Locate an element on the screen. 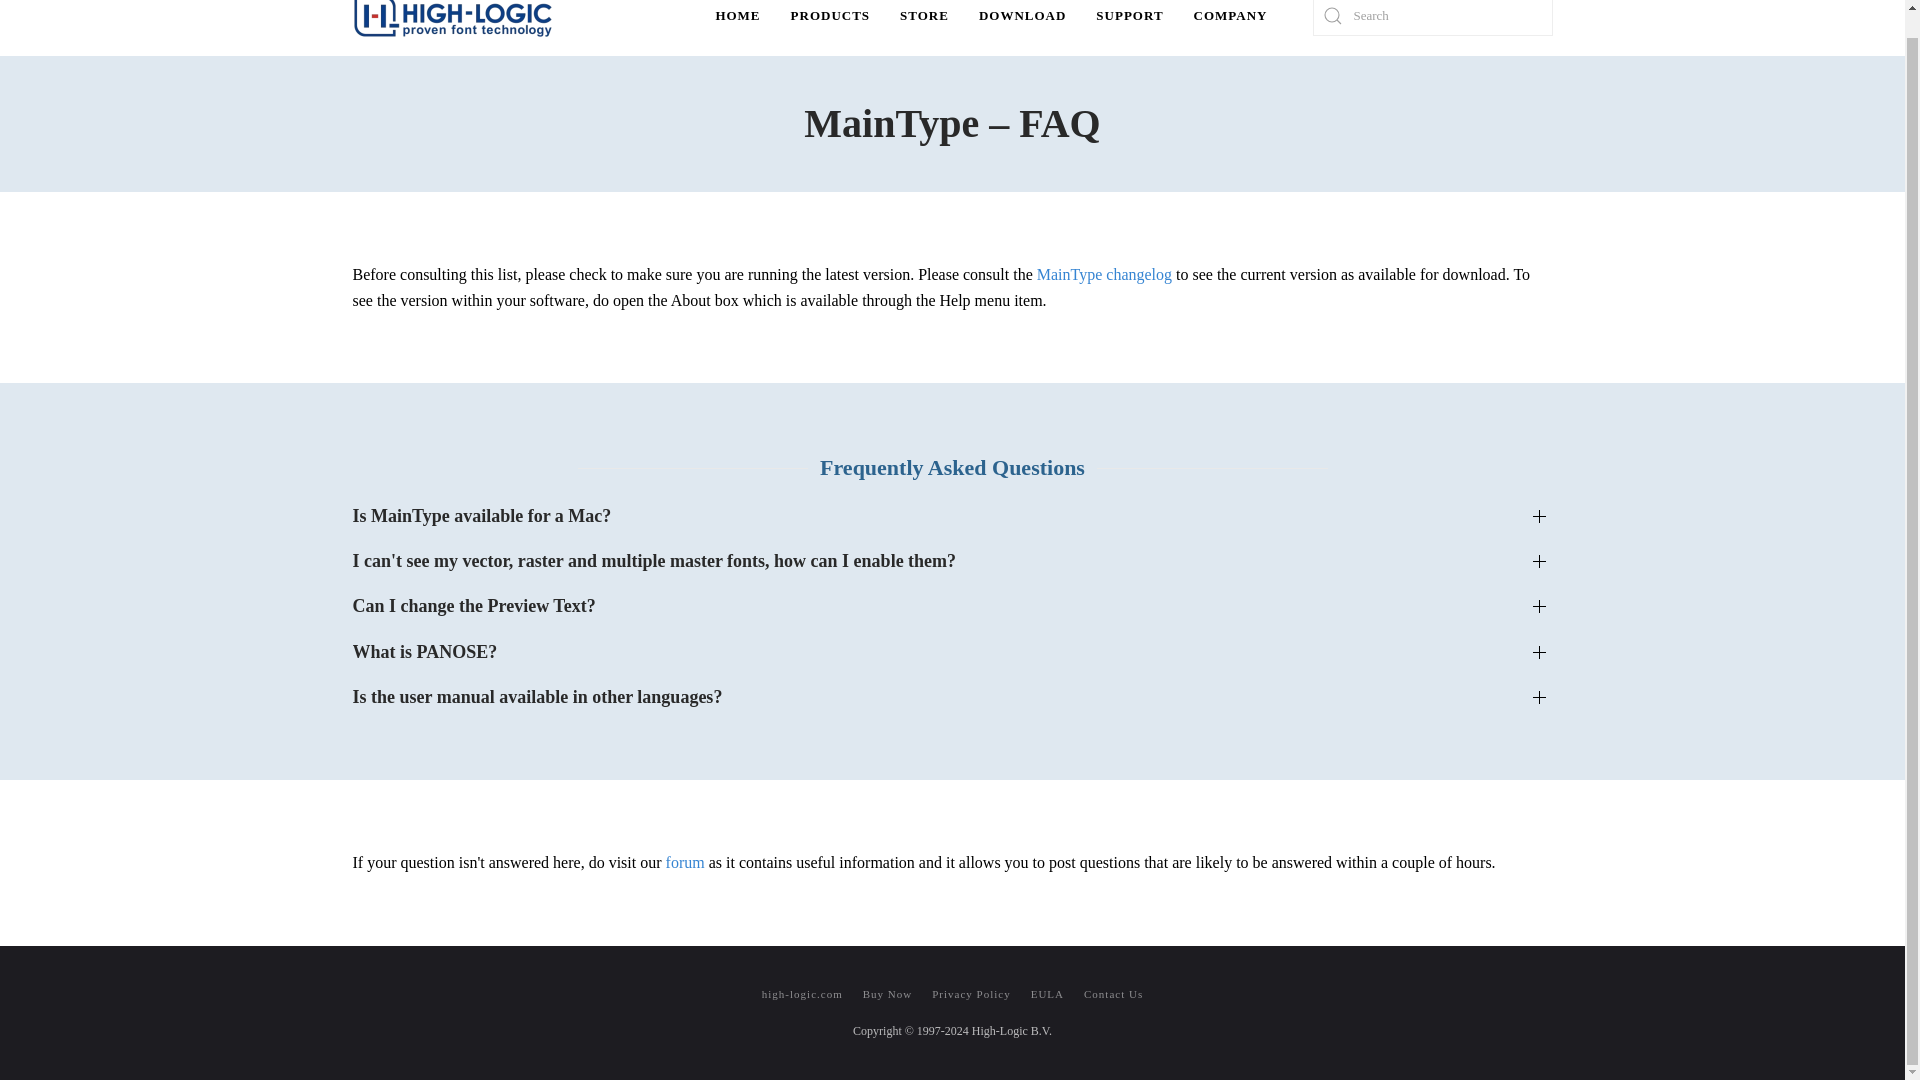 The image size is (1920, 1080). PRODUCTS is located at coordinates (830, 28).